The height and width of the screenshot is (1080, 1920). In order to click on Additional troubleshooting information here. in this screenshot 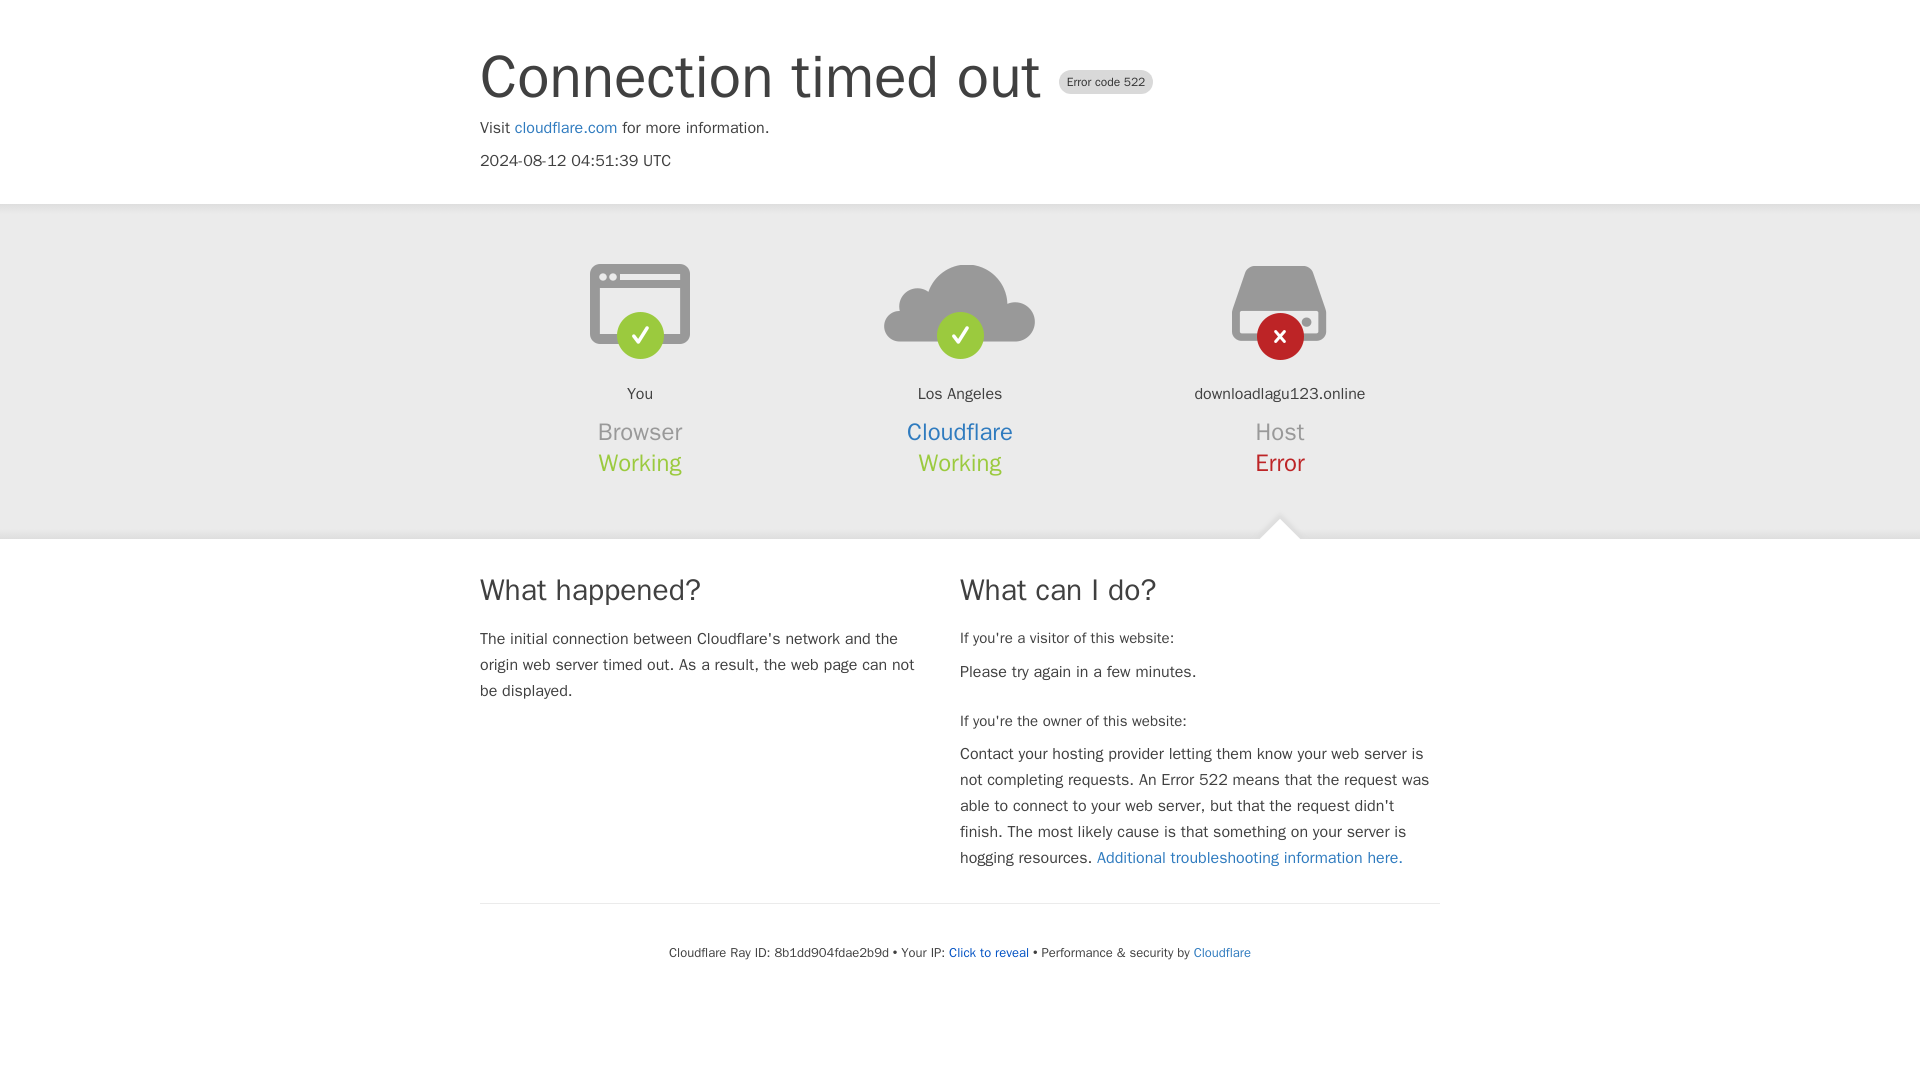, I will do `click(1250, 858)`.